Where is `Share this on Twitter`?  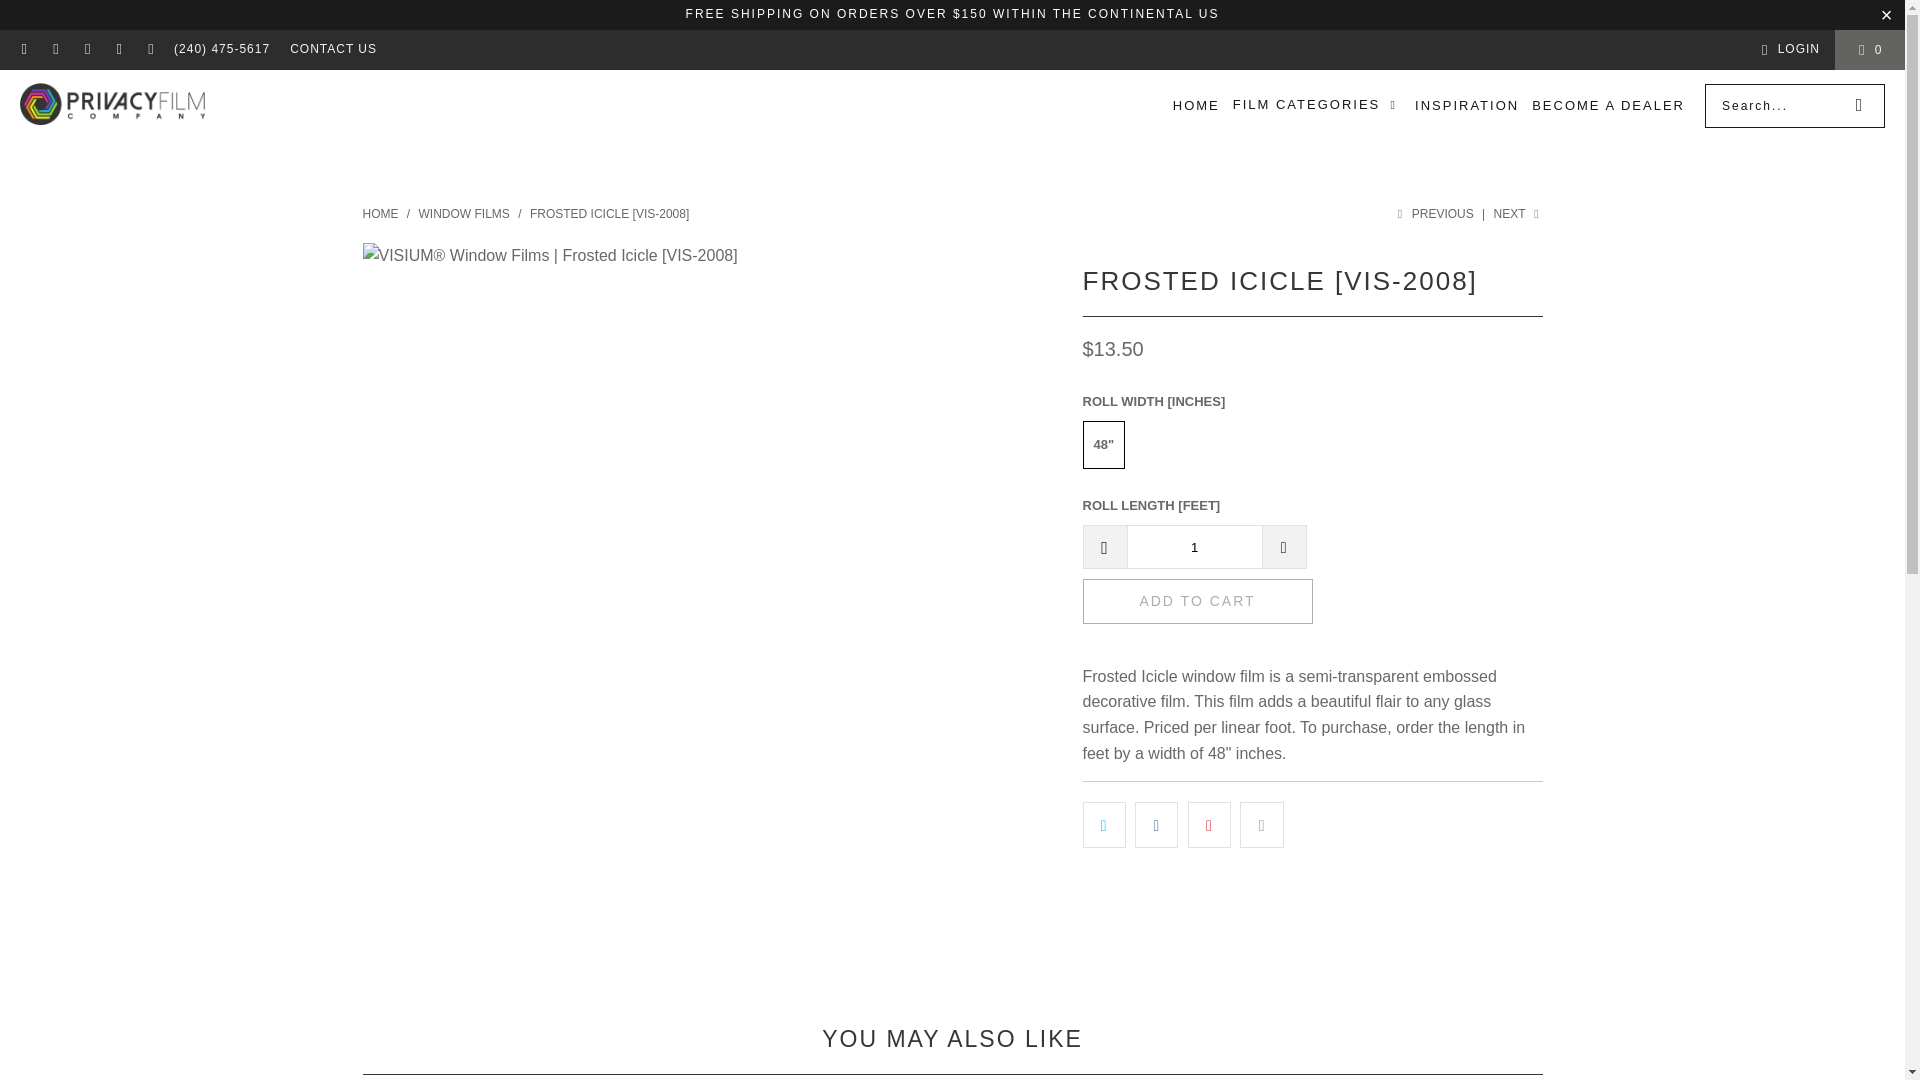
Share this on Twitter is located at coordinates (1104, 824).